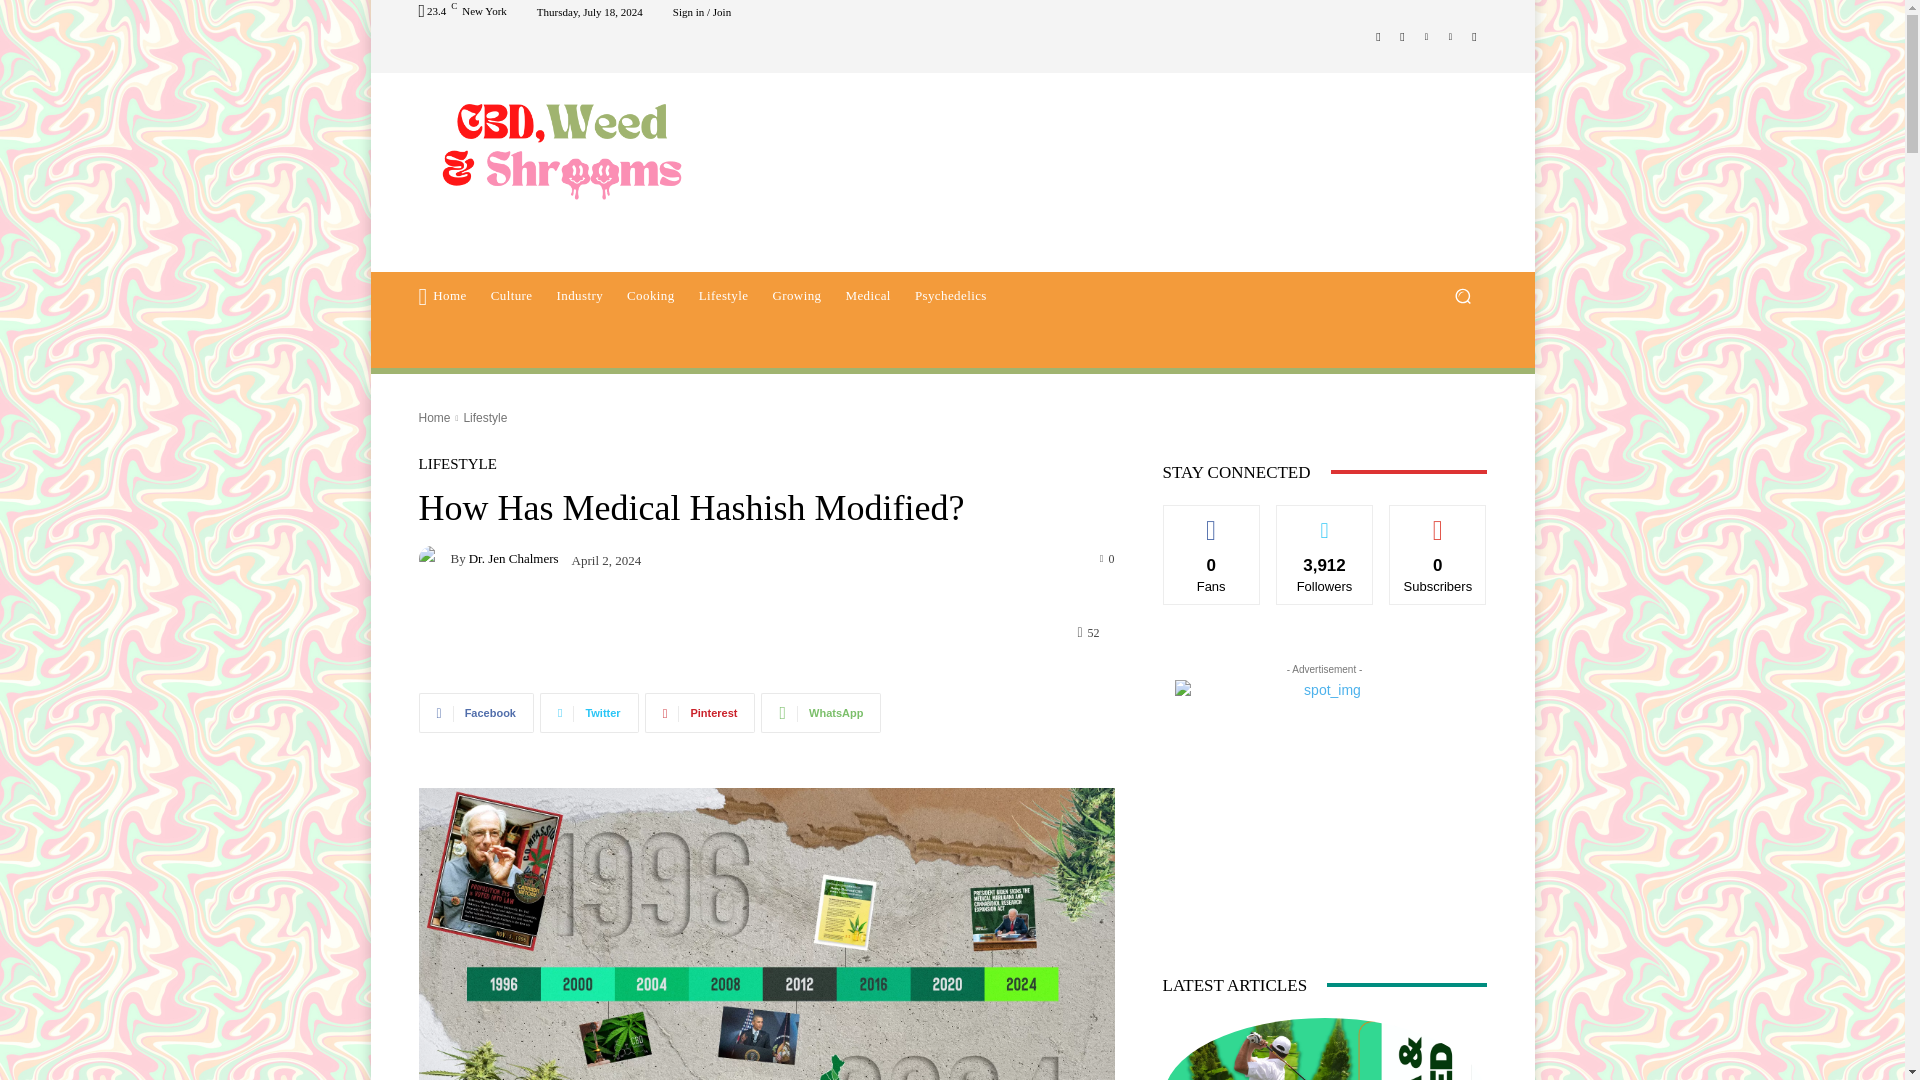 The width and height of the screenshot is (1920, 1080). What do you see at coordinates (434, 559) in the screenshot?
I see `Dr. Jen Chalmers` at bounding box center [434, 559].